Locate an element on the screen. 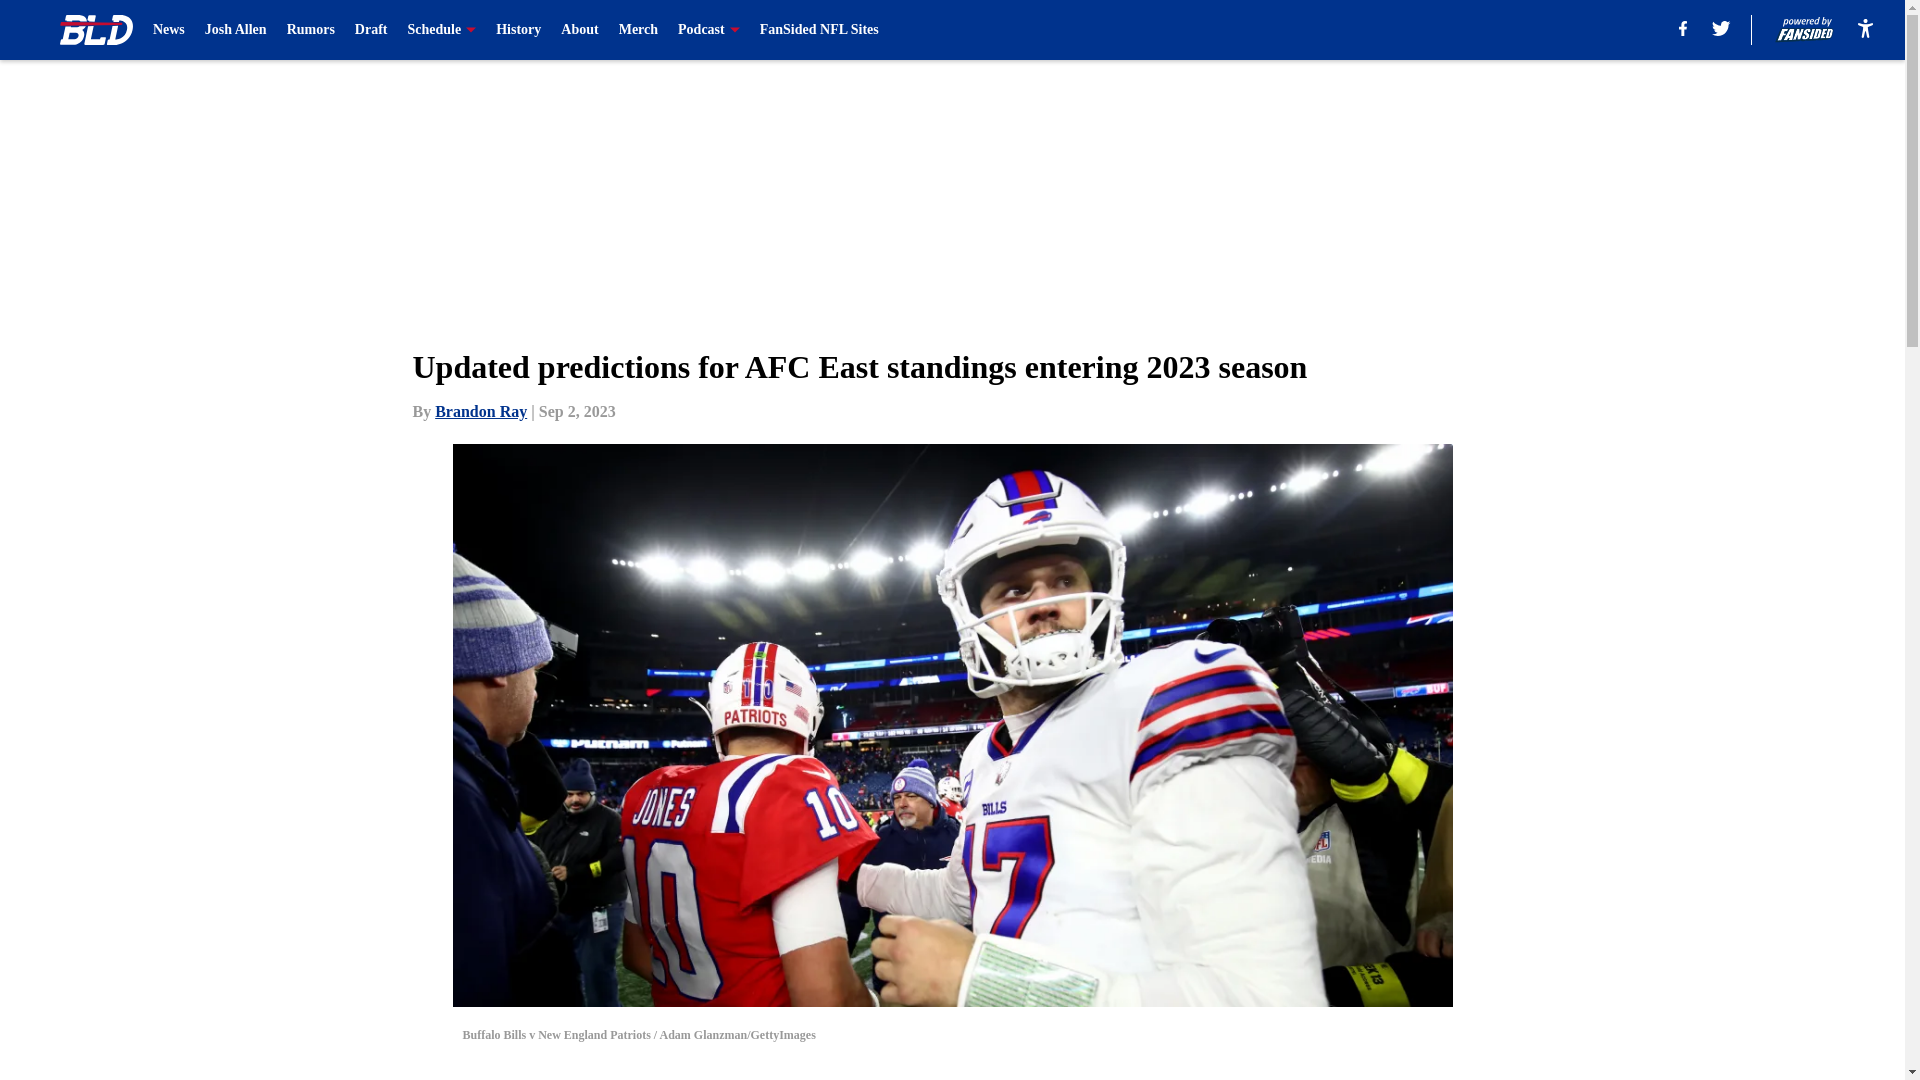 The image size is (1920, 1080). News is located at coordinates (168, 30).